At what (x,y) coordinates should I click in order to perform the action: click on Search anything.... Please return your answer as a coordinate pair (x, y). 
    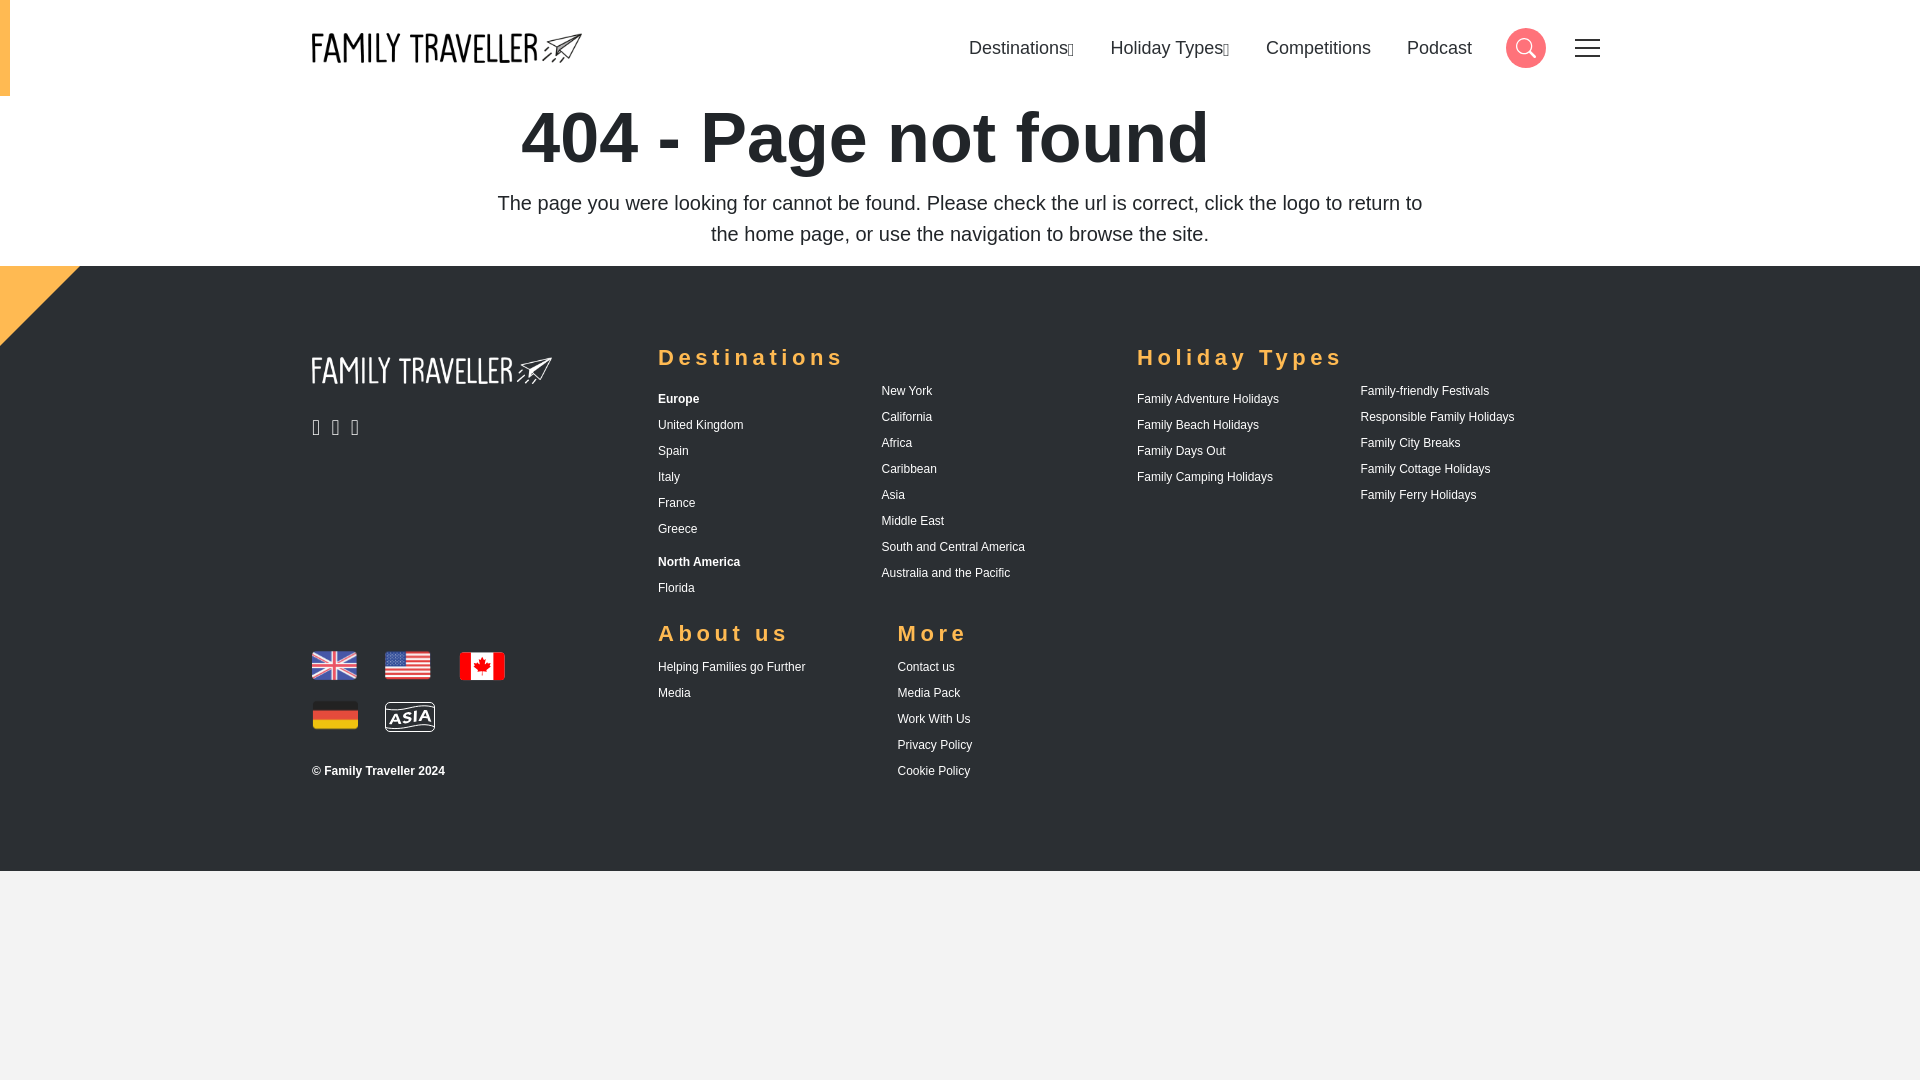
    Looking at the image, I should click on (320, 428).